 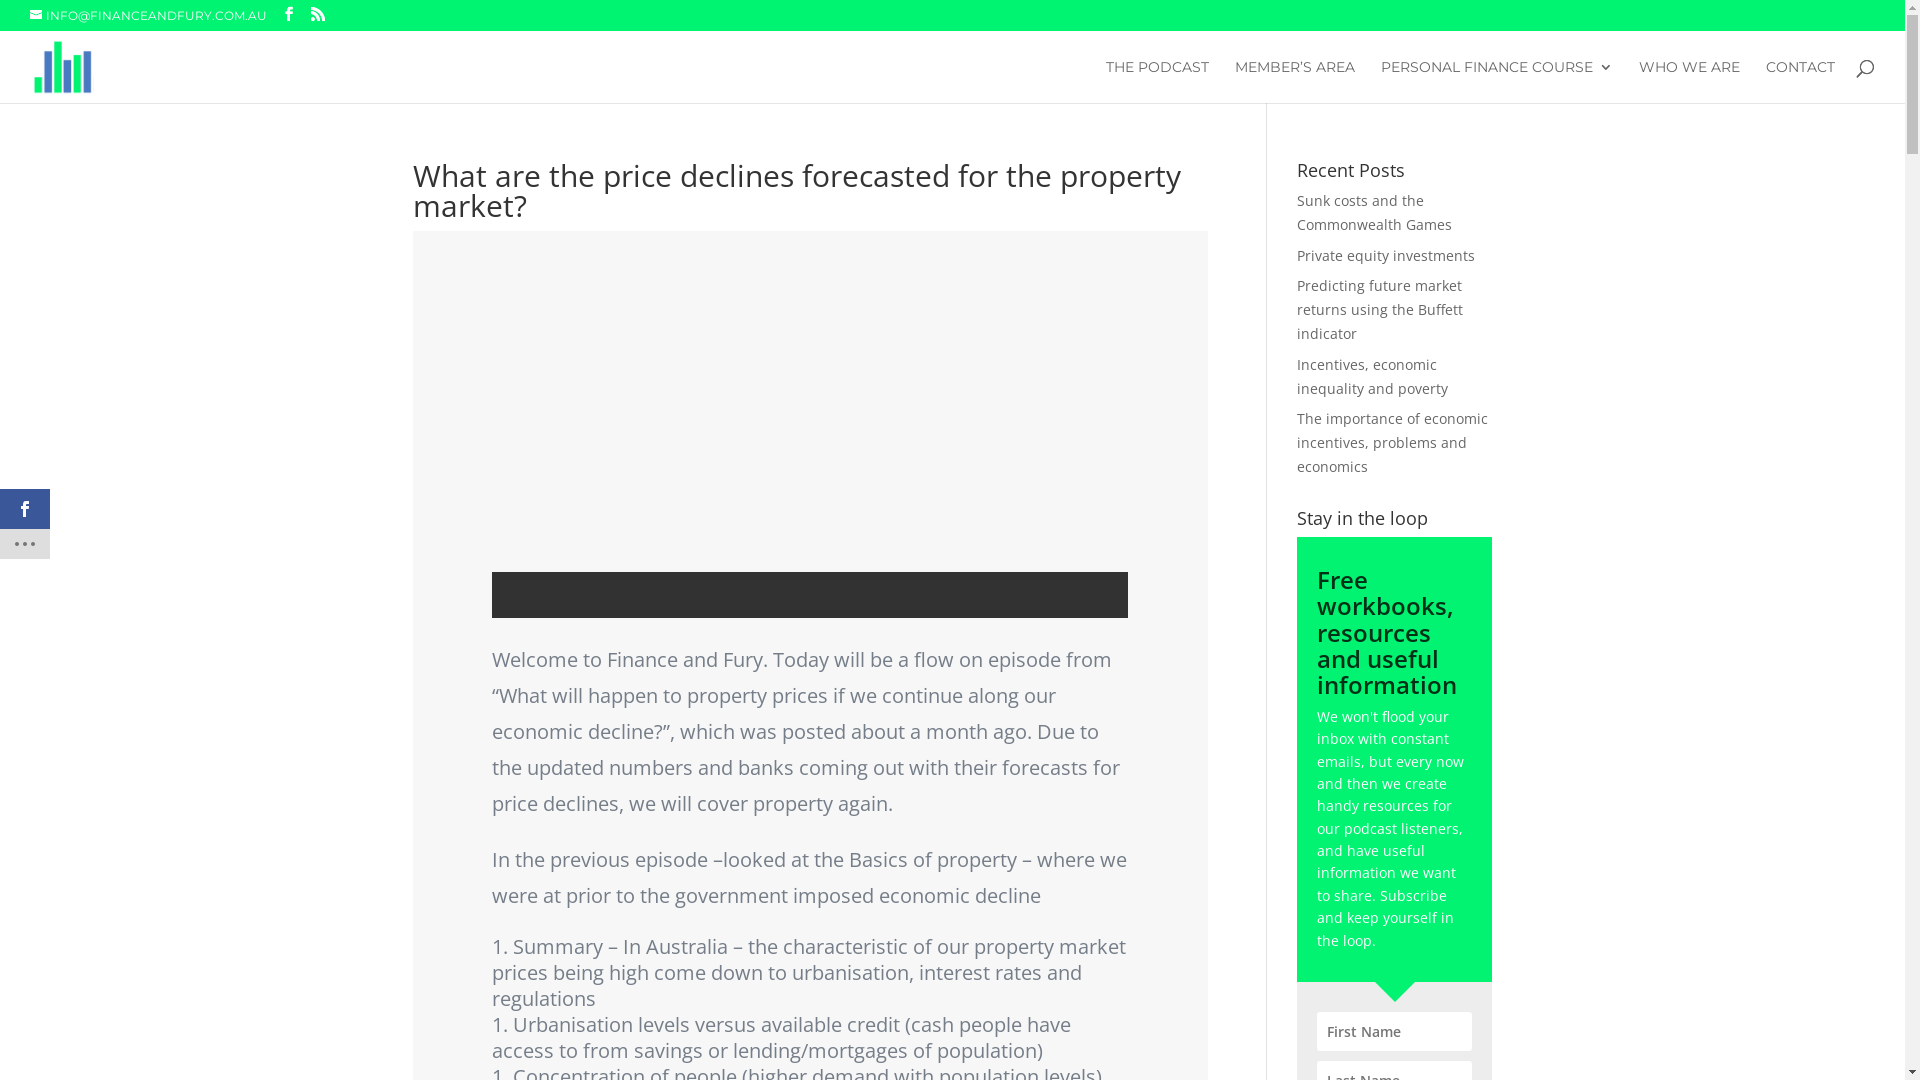 I want to click on WHO WE ARE, so click(x=1690, y=82).